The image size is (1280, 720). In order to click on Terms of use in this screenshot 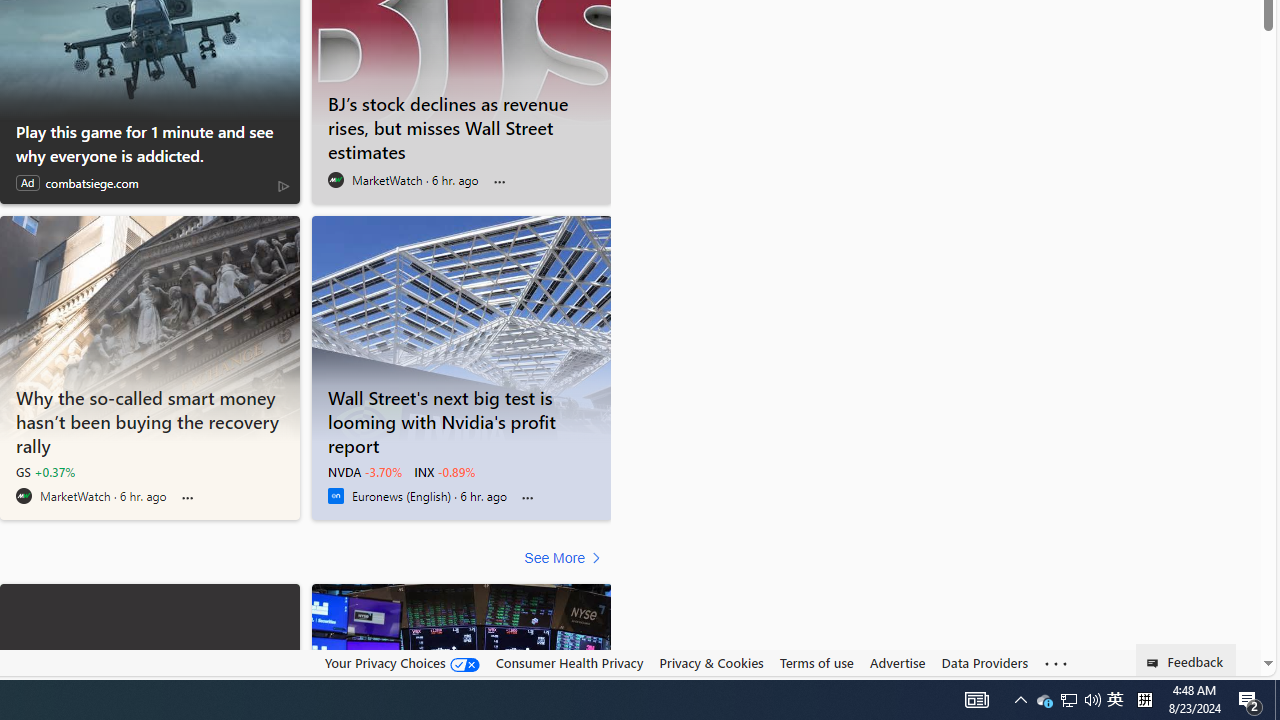, I will do `click(816, 663)`.